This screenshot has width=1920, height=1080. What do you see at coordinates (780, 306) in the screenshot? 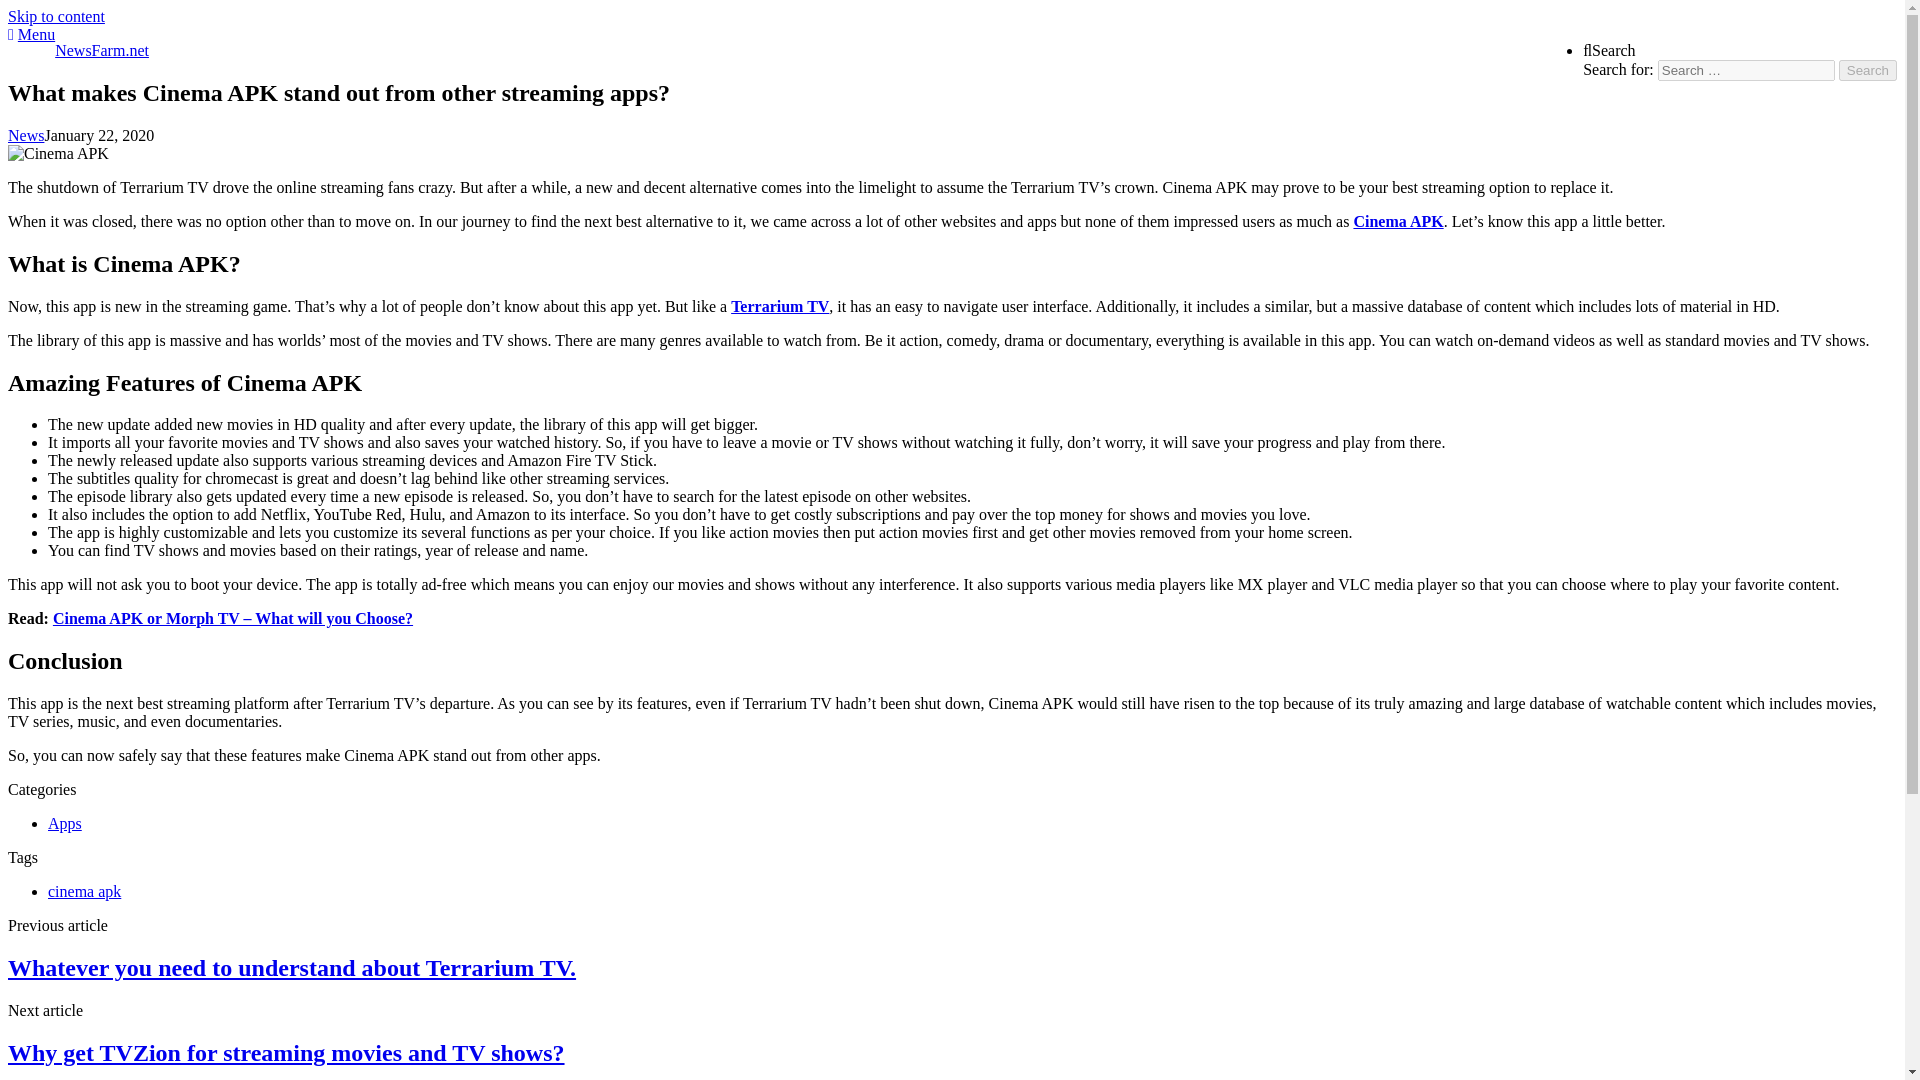
I see `Terrarium TV` at bounding box center [780, 306].